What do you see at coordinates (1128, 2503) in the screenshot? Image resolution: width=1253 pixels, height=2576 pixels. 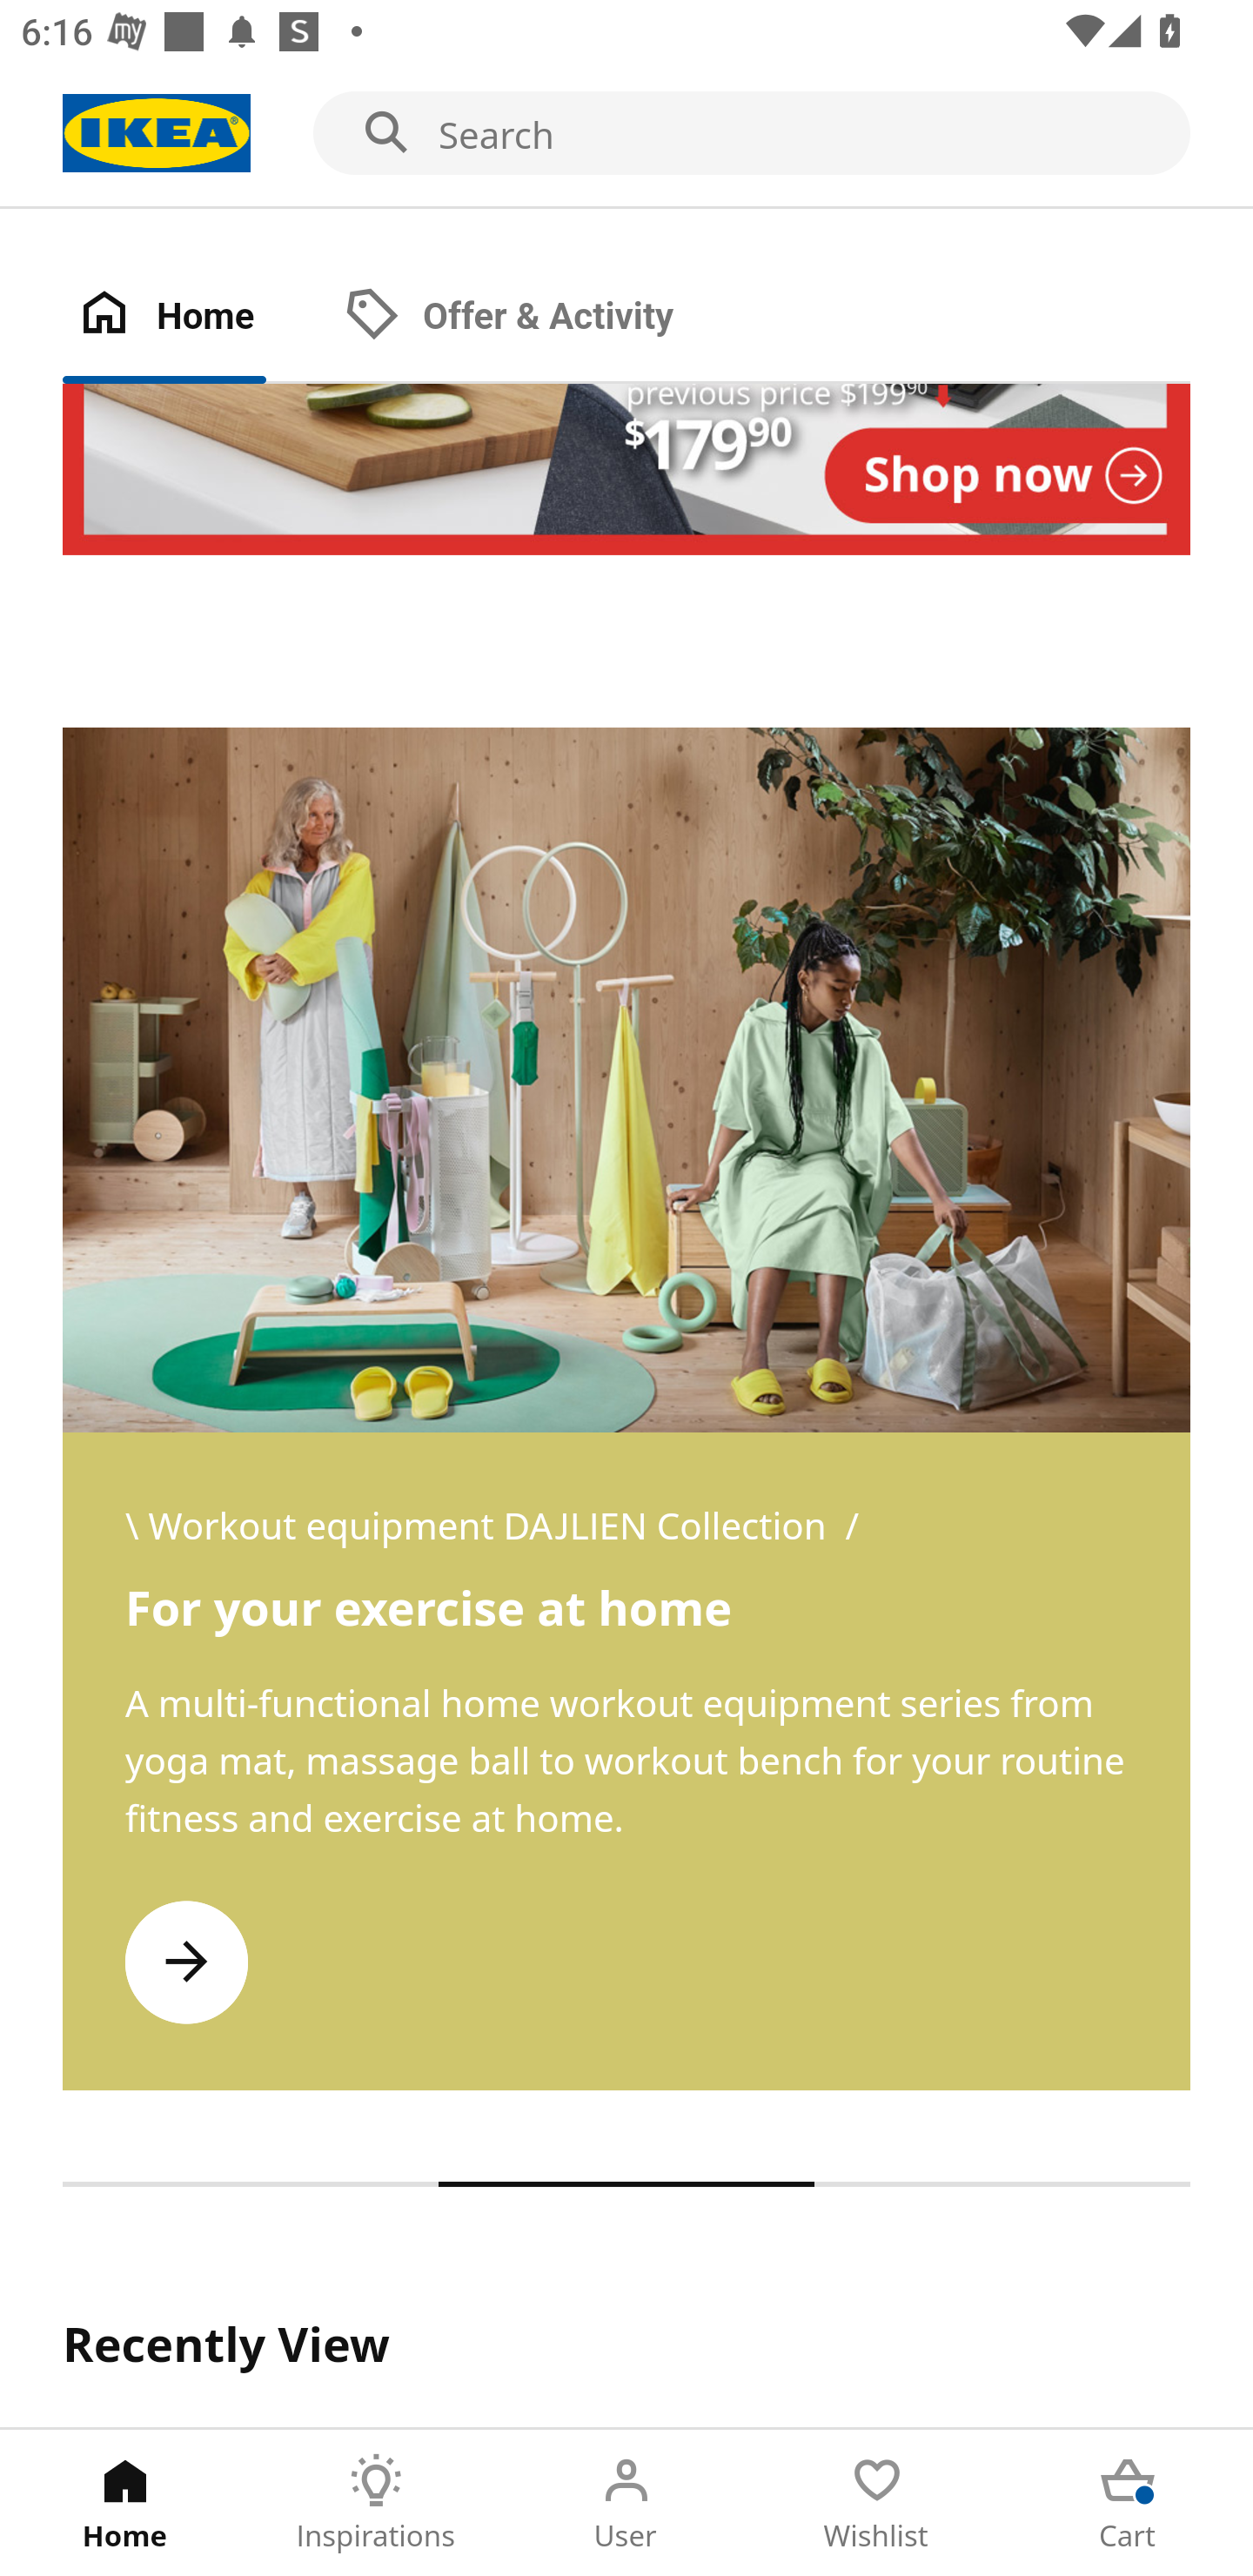 I see `Cart
Tab 5 of 5` at bounding box center [1128, 2503].